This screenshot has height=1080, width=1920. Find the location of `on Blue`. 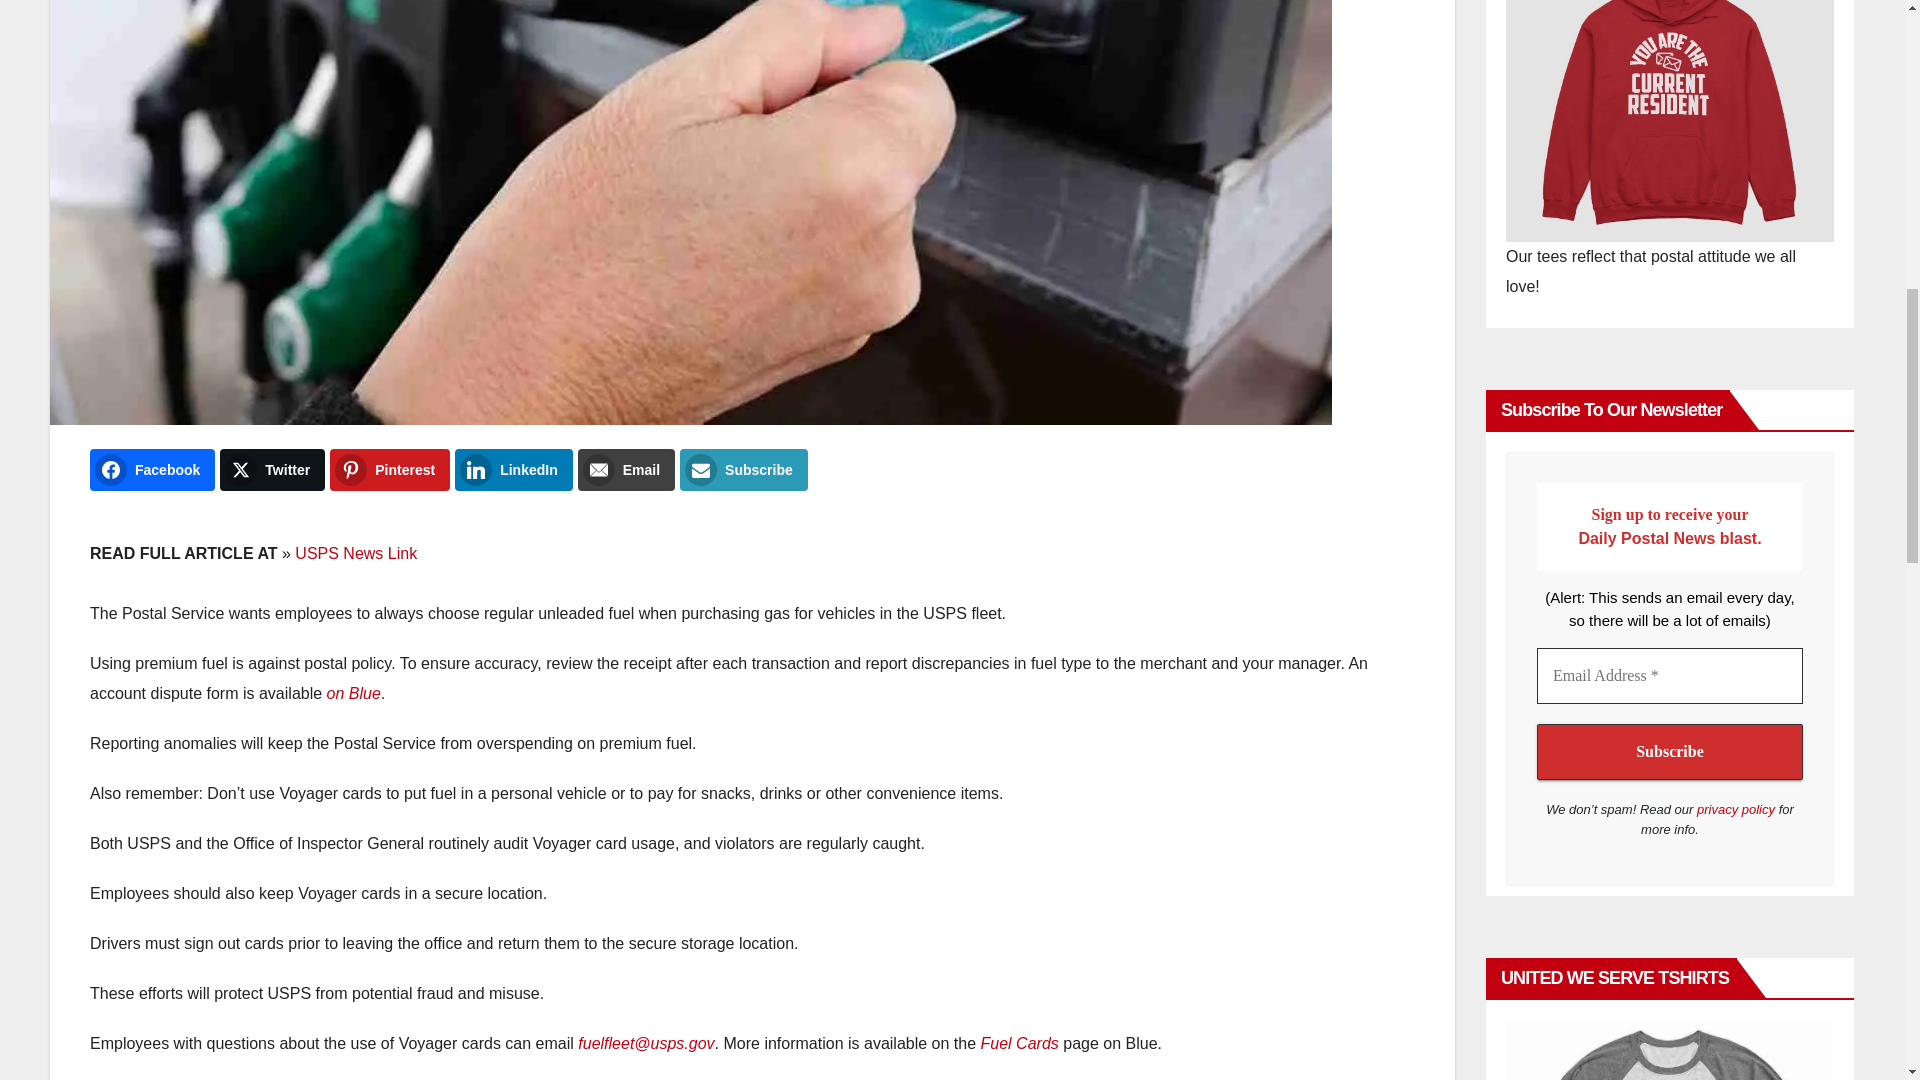

on Blue is located at coordinates (353, 693).